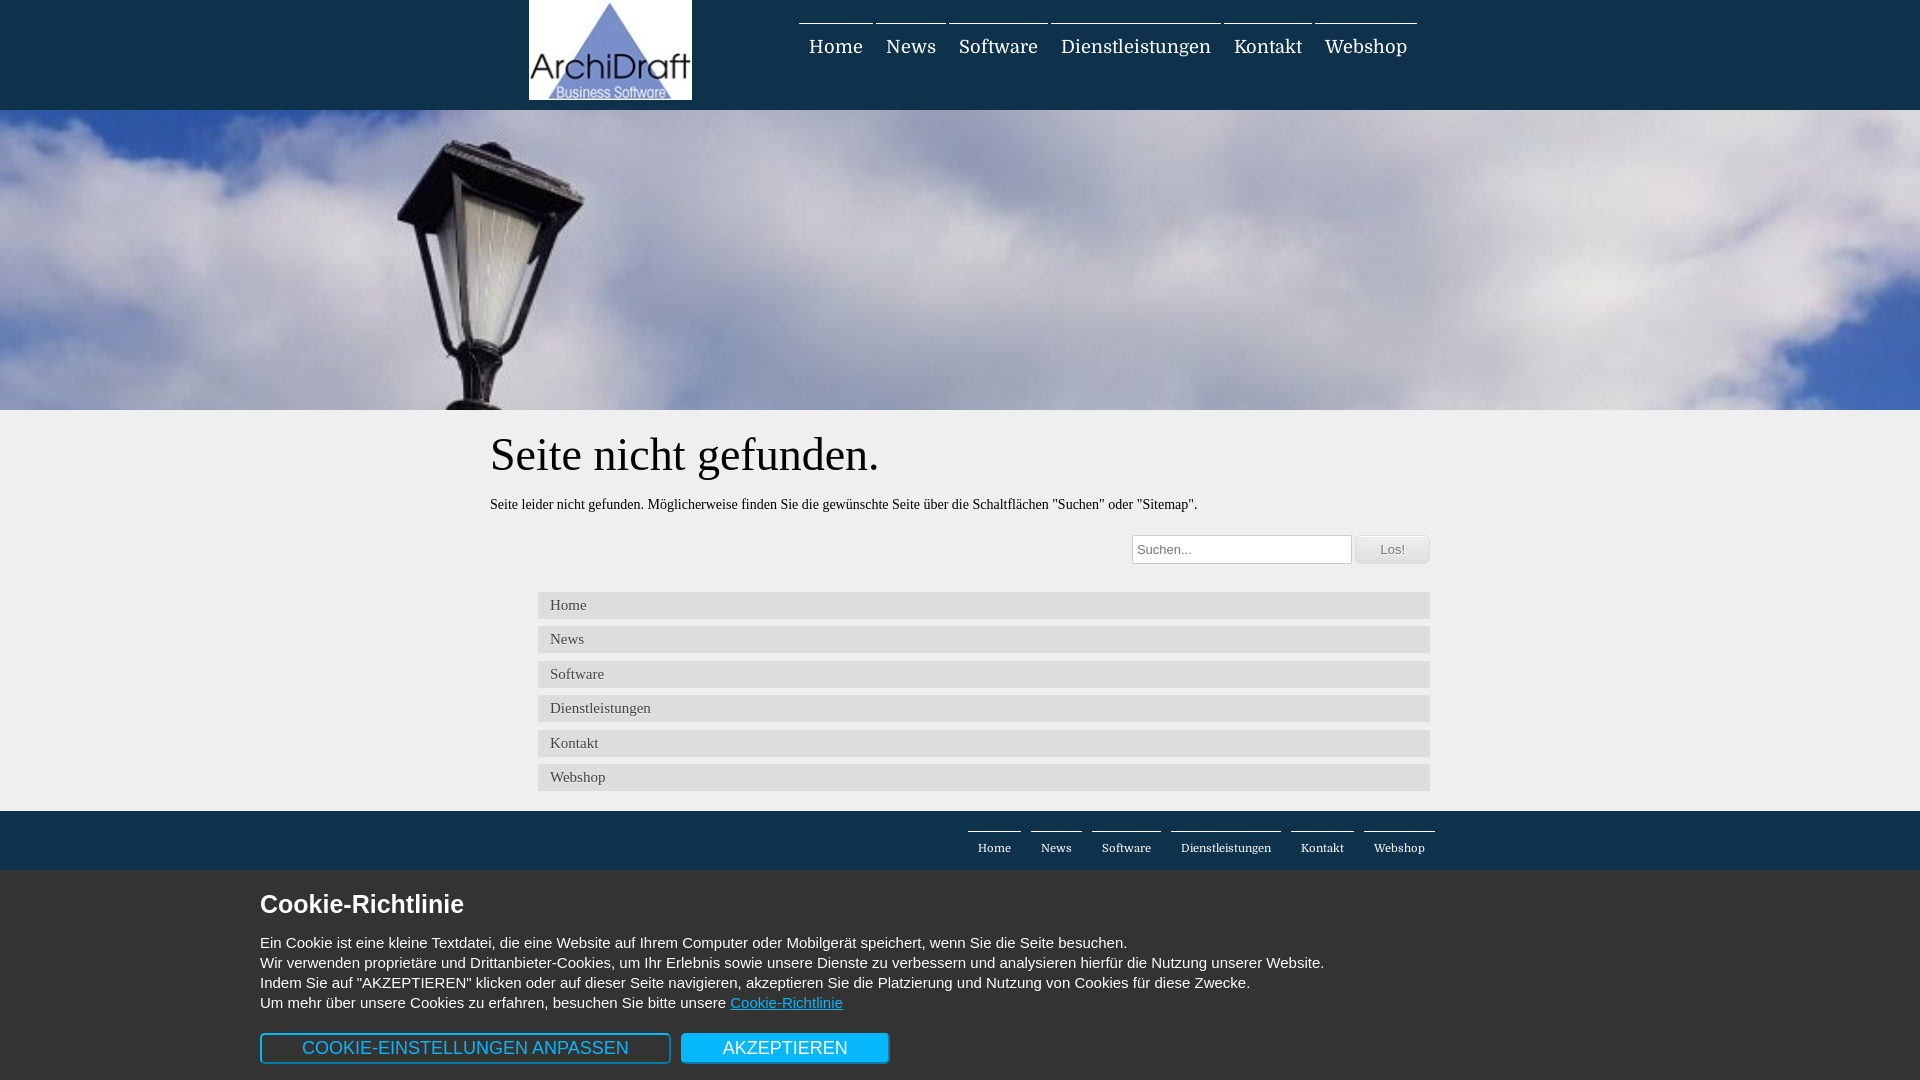 The width and height of the screenshot is (1920, 1080). I want to click on News, so click(1056, 848).